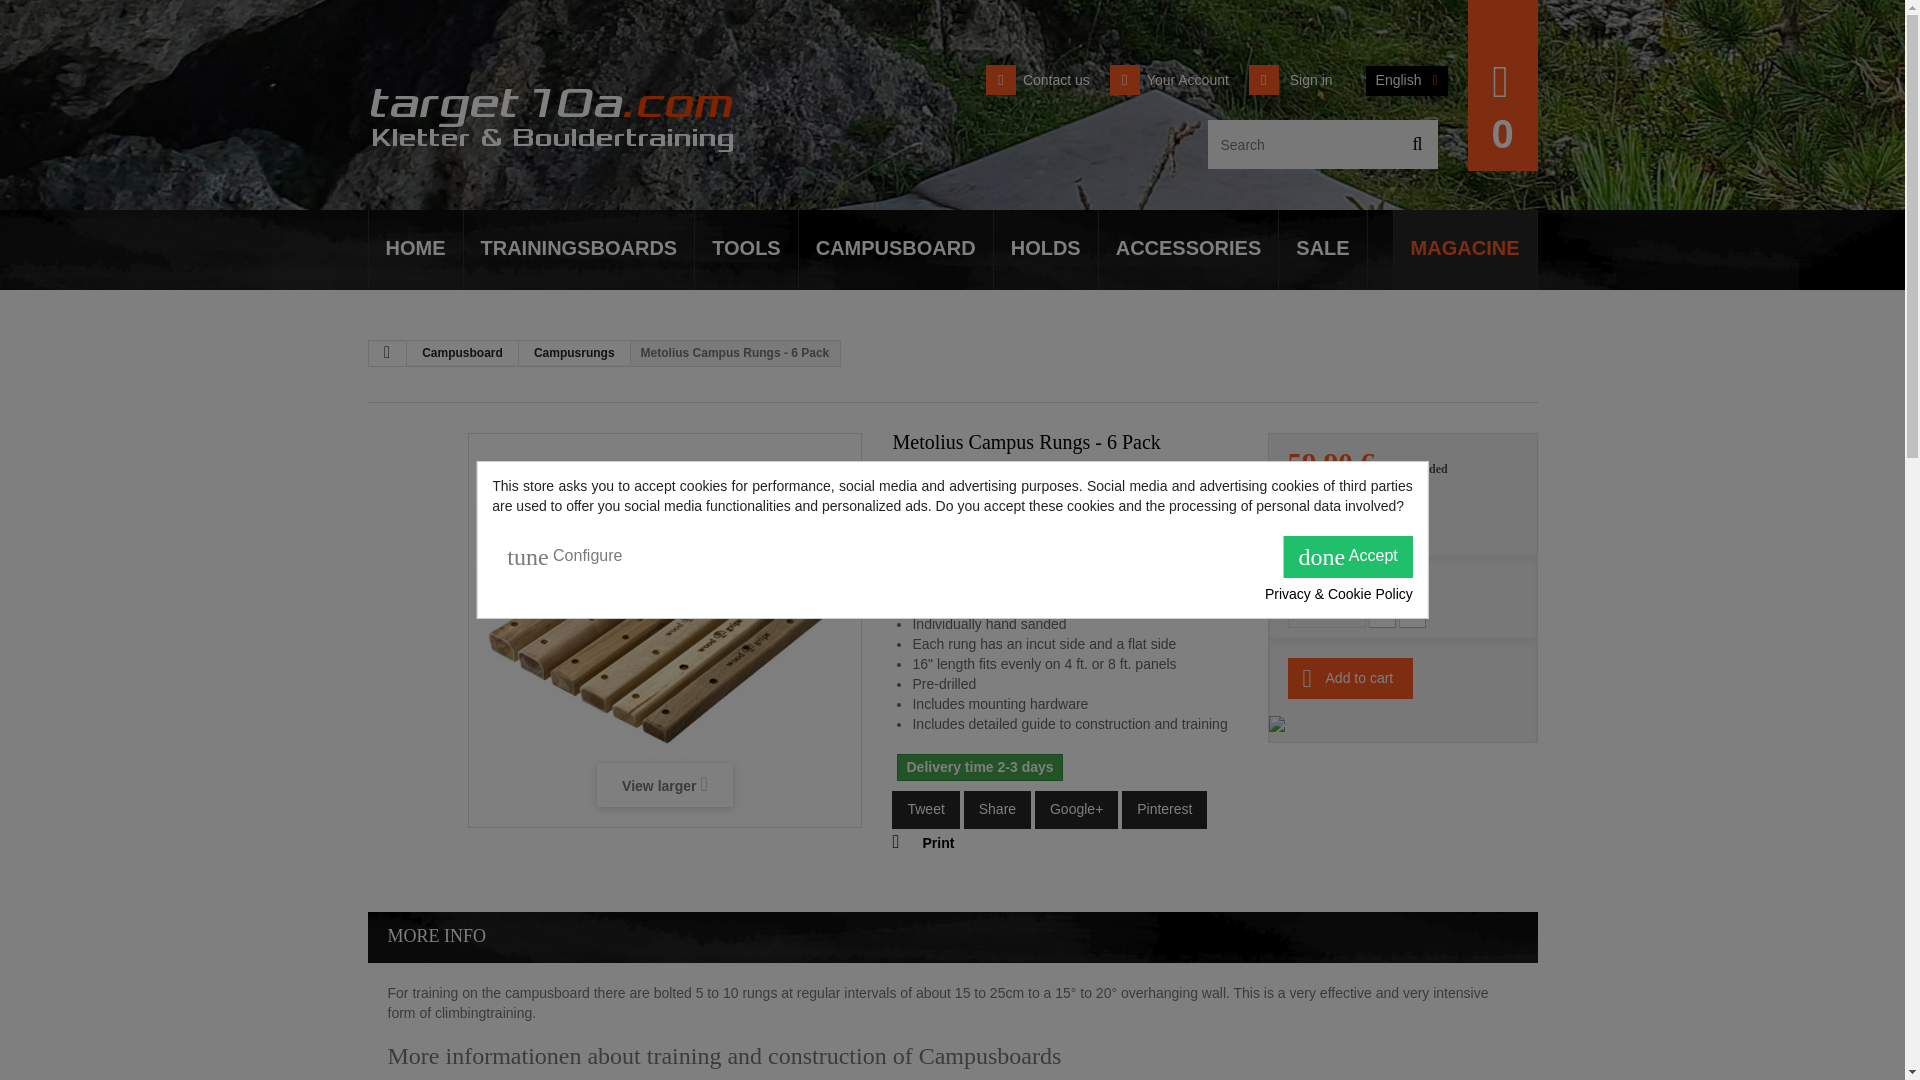 This screenshot has width=1920, height=1080. Describe the element at coordinates (1038, 80) in the screenshot. I see `Contact us` at that location.